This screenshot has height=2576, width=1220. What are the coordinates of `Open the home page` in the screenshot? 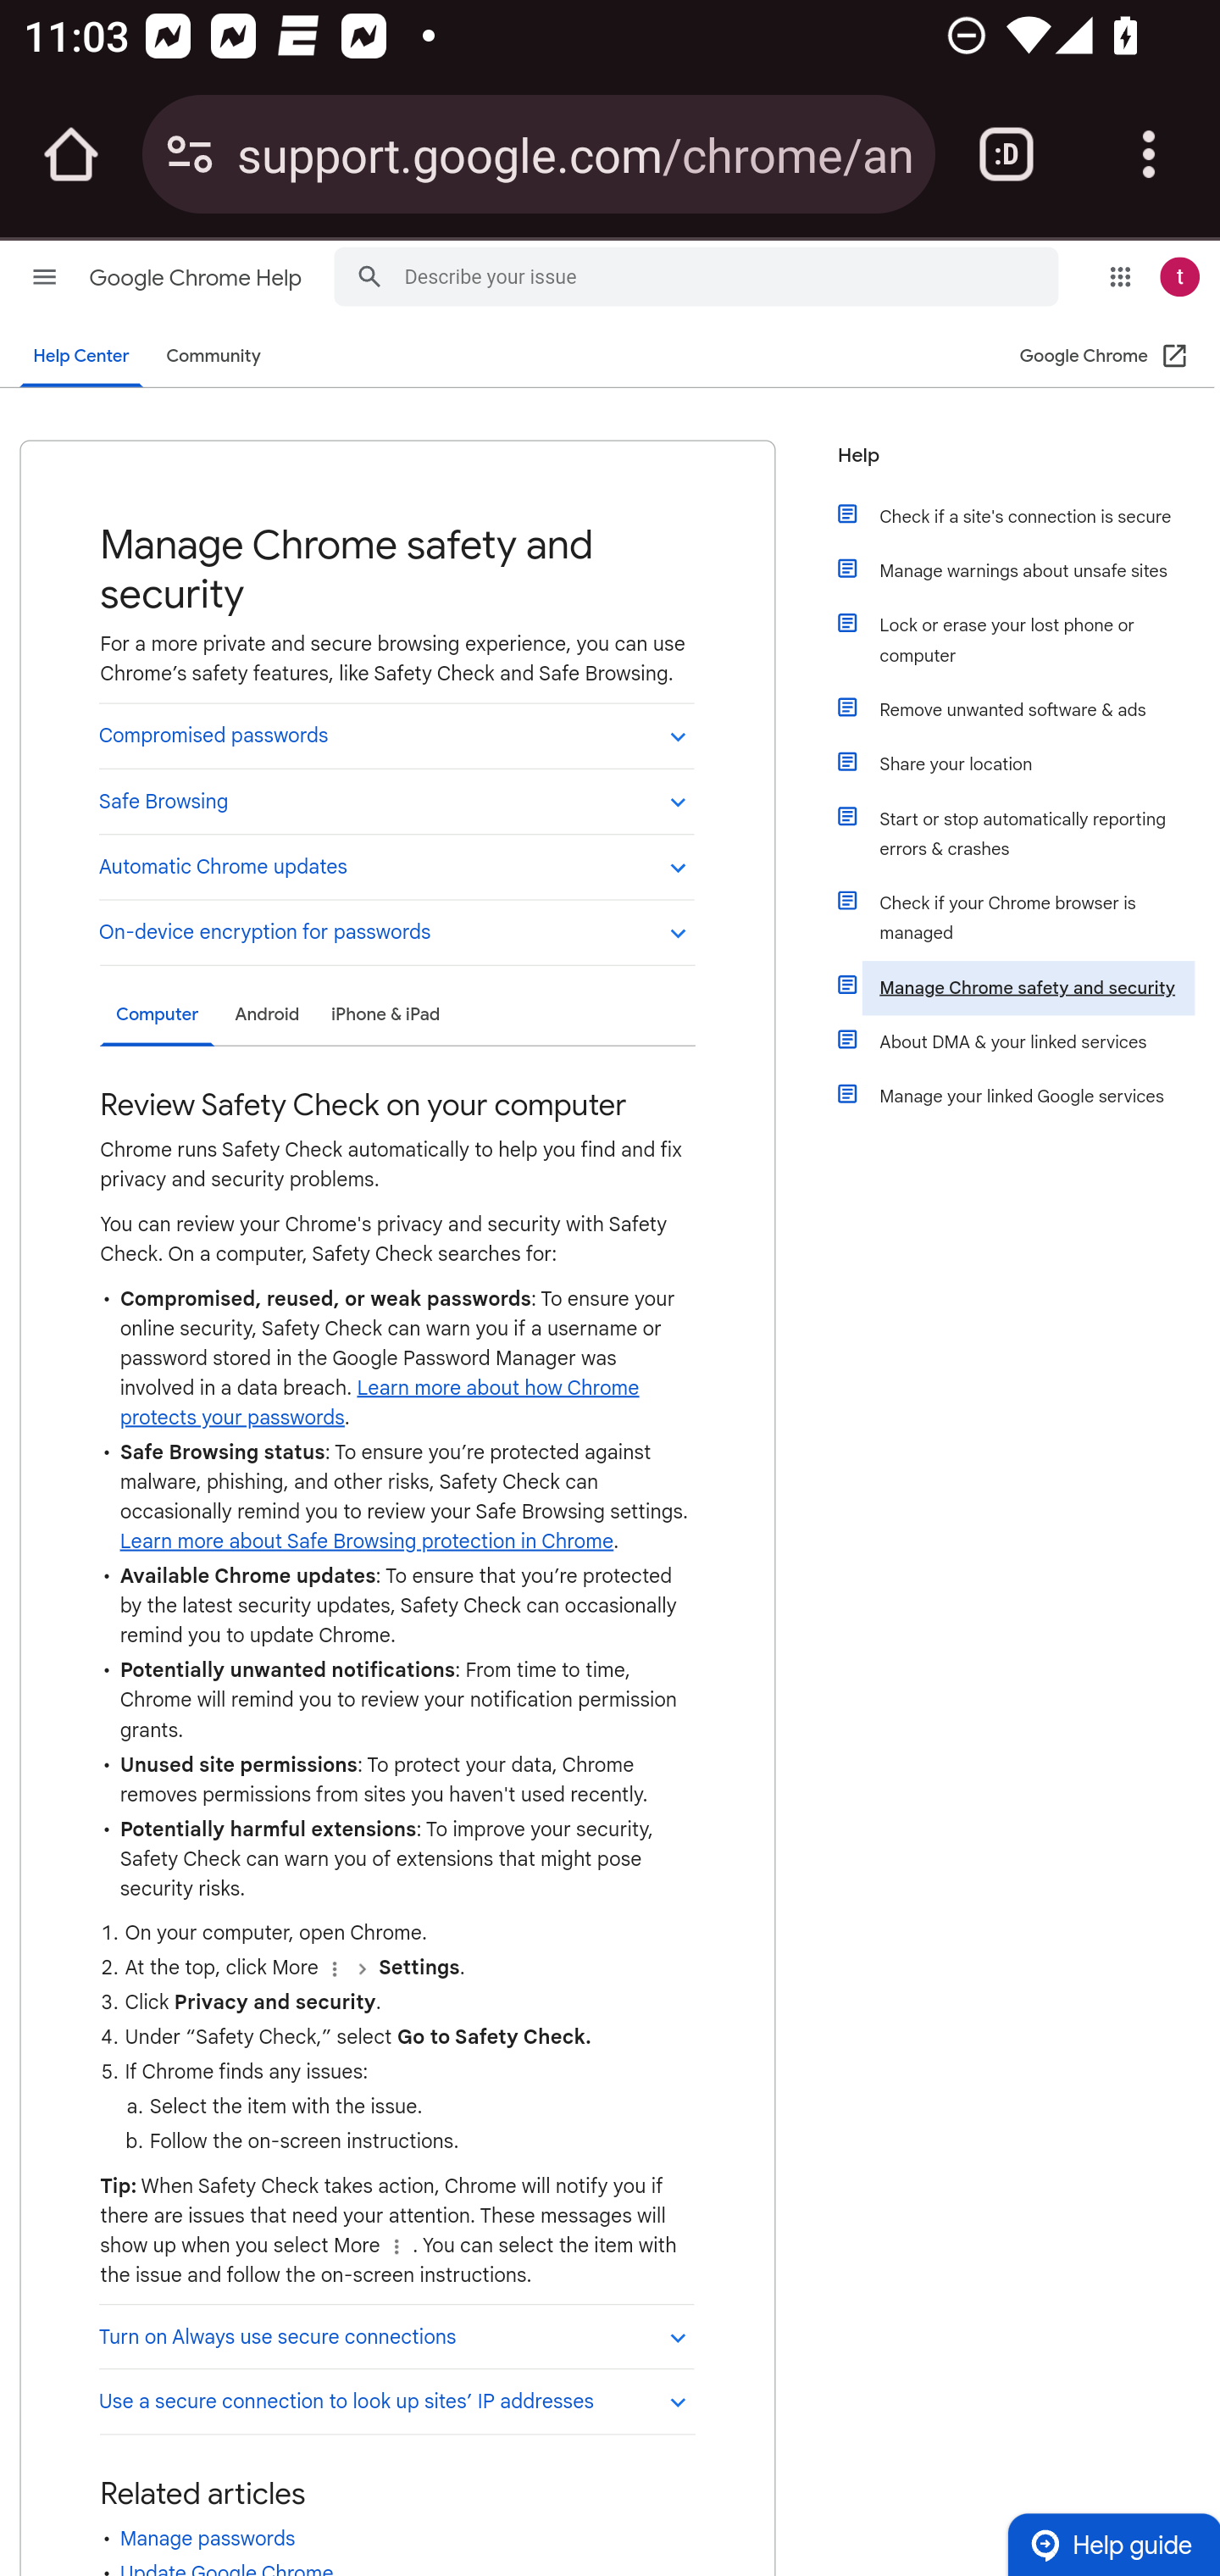 It's located at (71, 154).